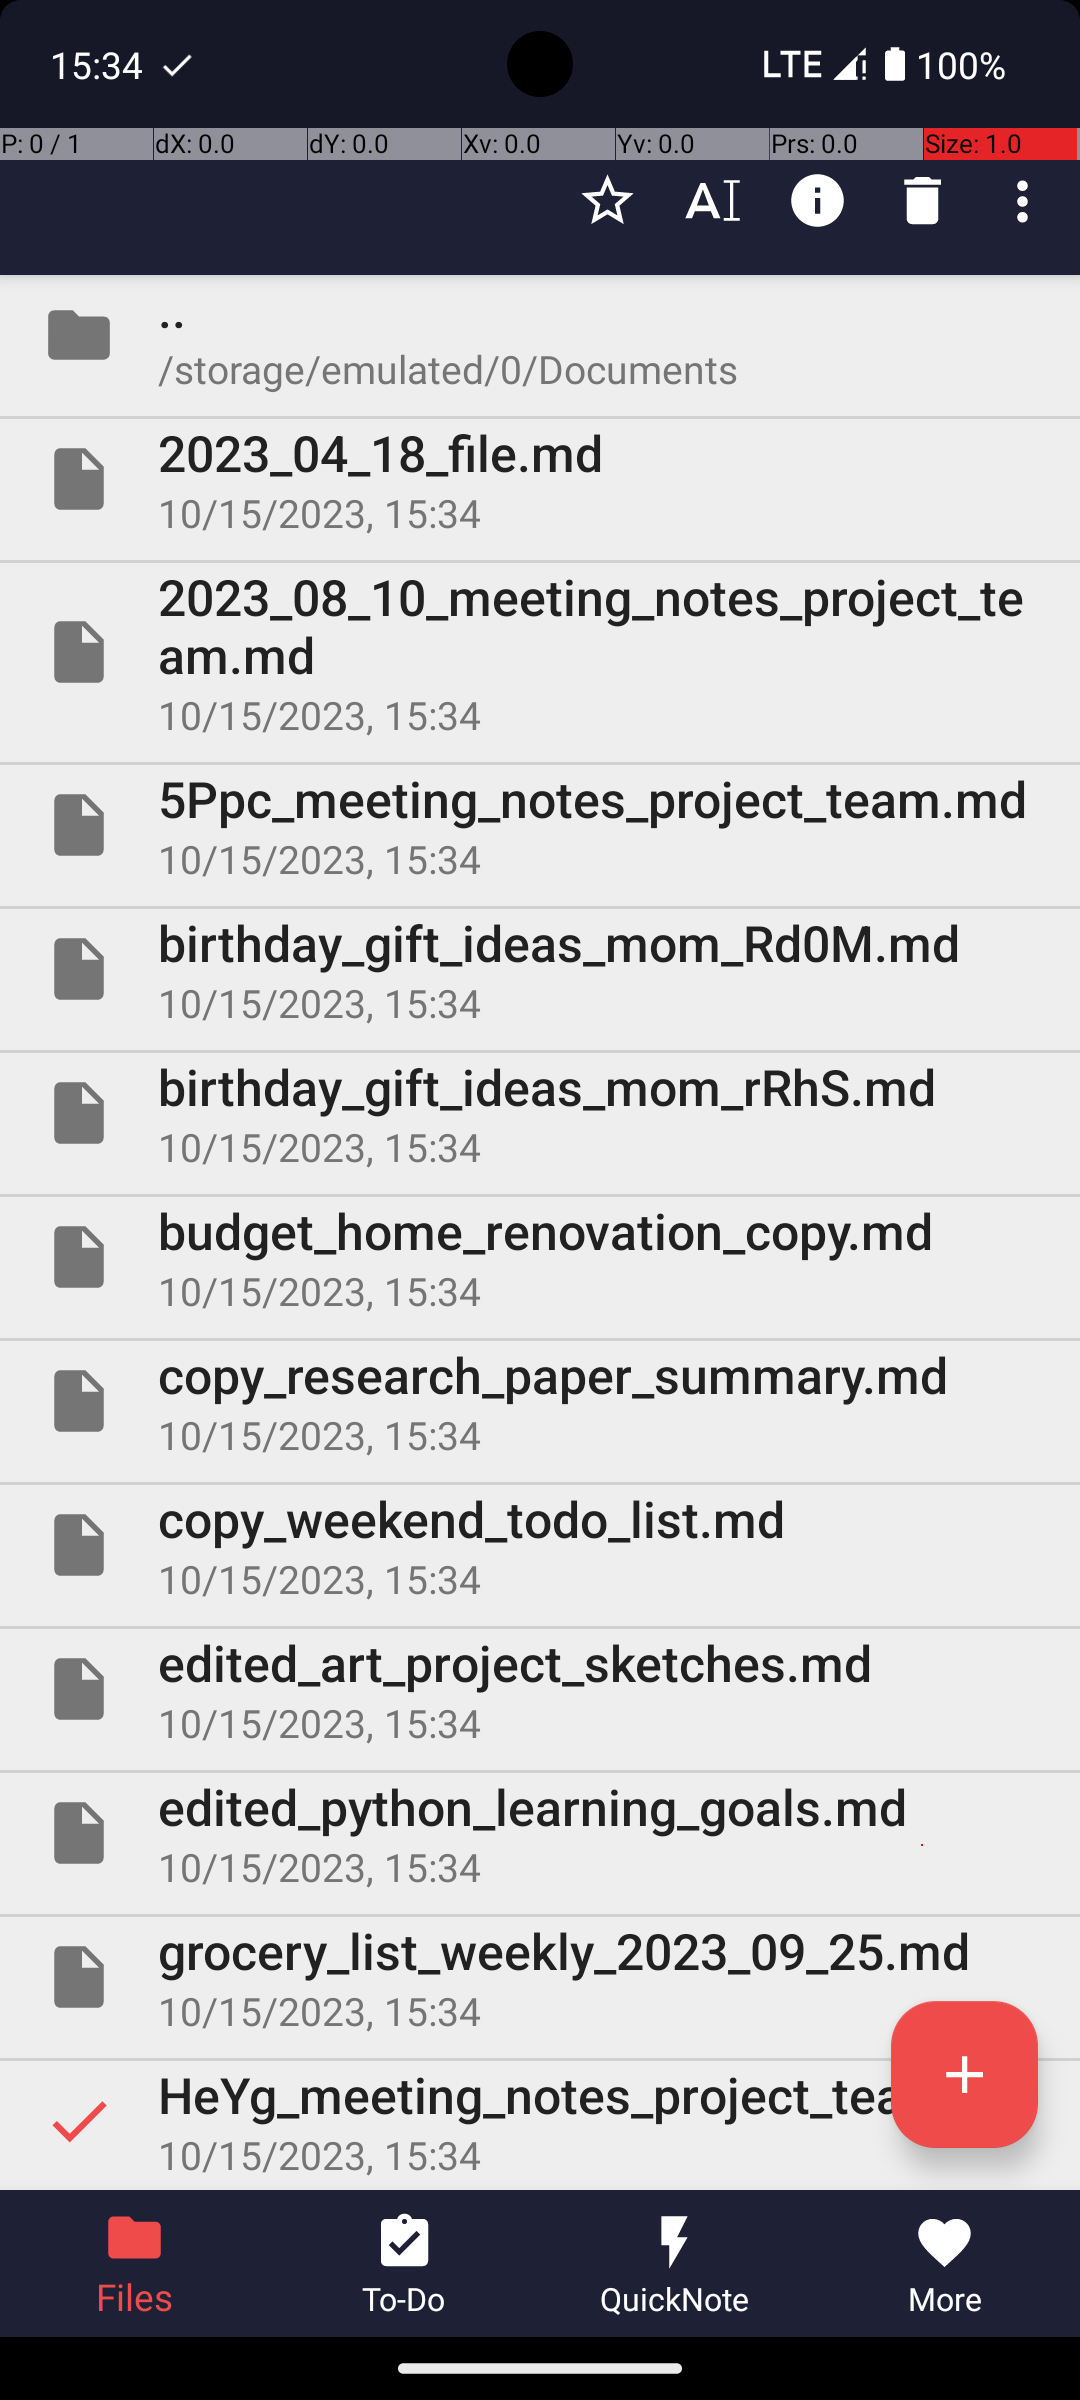 Image resolution: width=1080 pixels, height=2400 pixels. Describe the element at coordinates (540, 1545) in the screenshot. I see `File copy_weekend_todo_list.md ` at that location.